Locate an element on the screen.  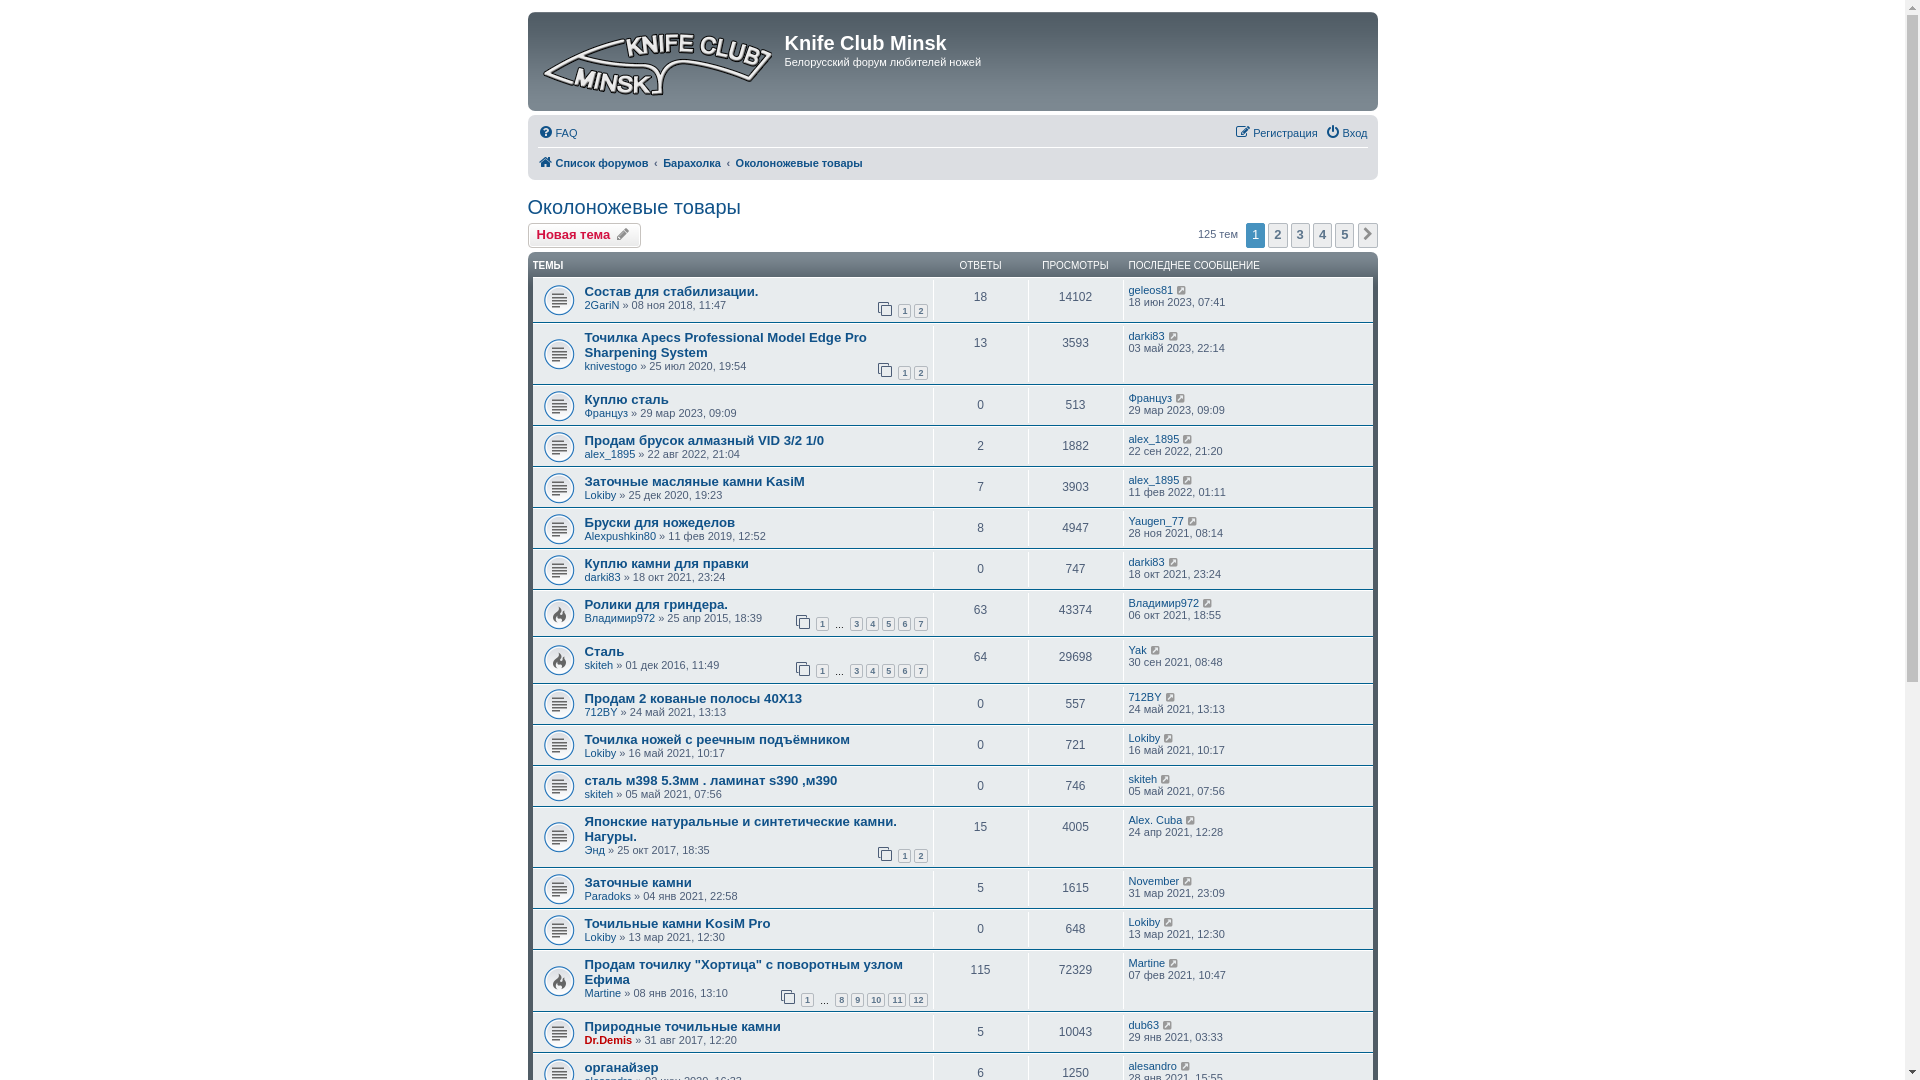
10 is located at coordinates (876, 1000).